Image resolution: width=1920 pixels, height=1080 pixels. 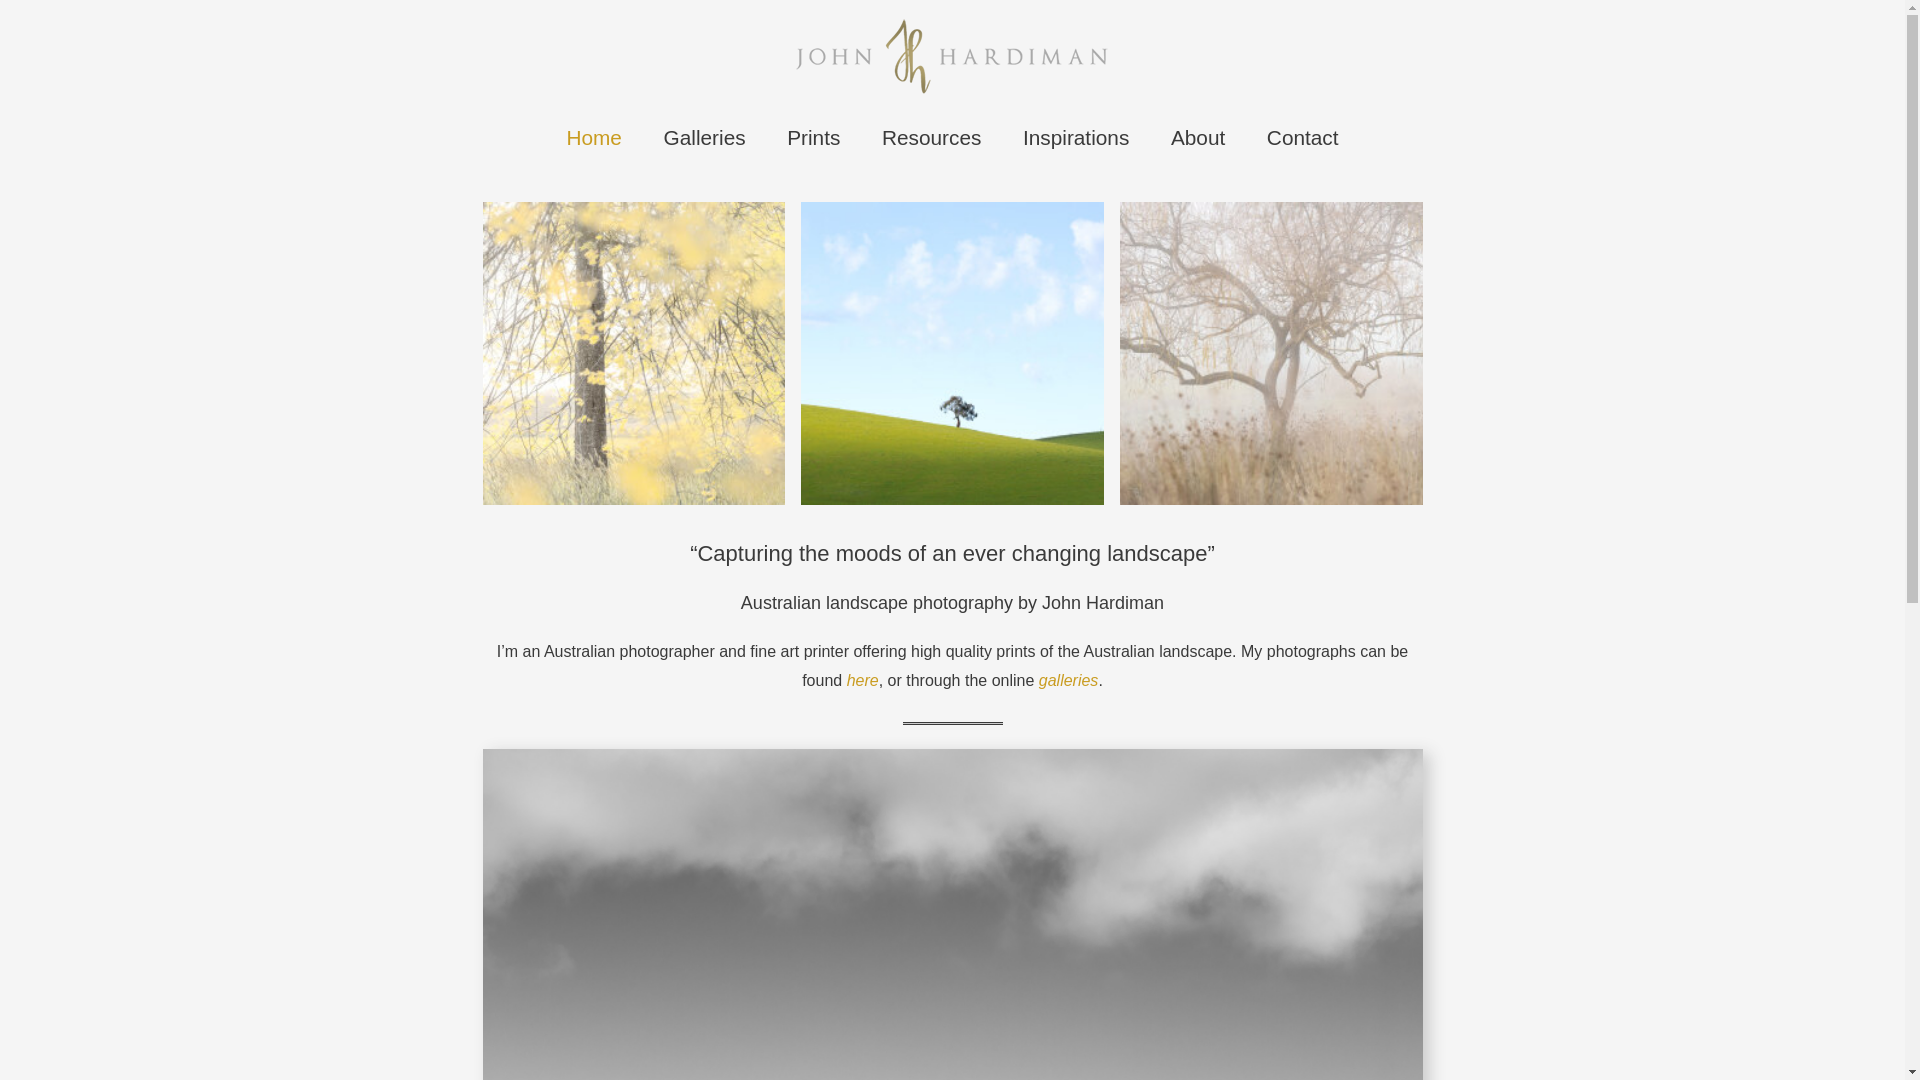 I want to click on here, so click(x=863, y=680).